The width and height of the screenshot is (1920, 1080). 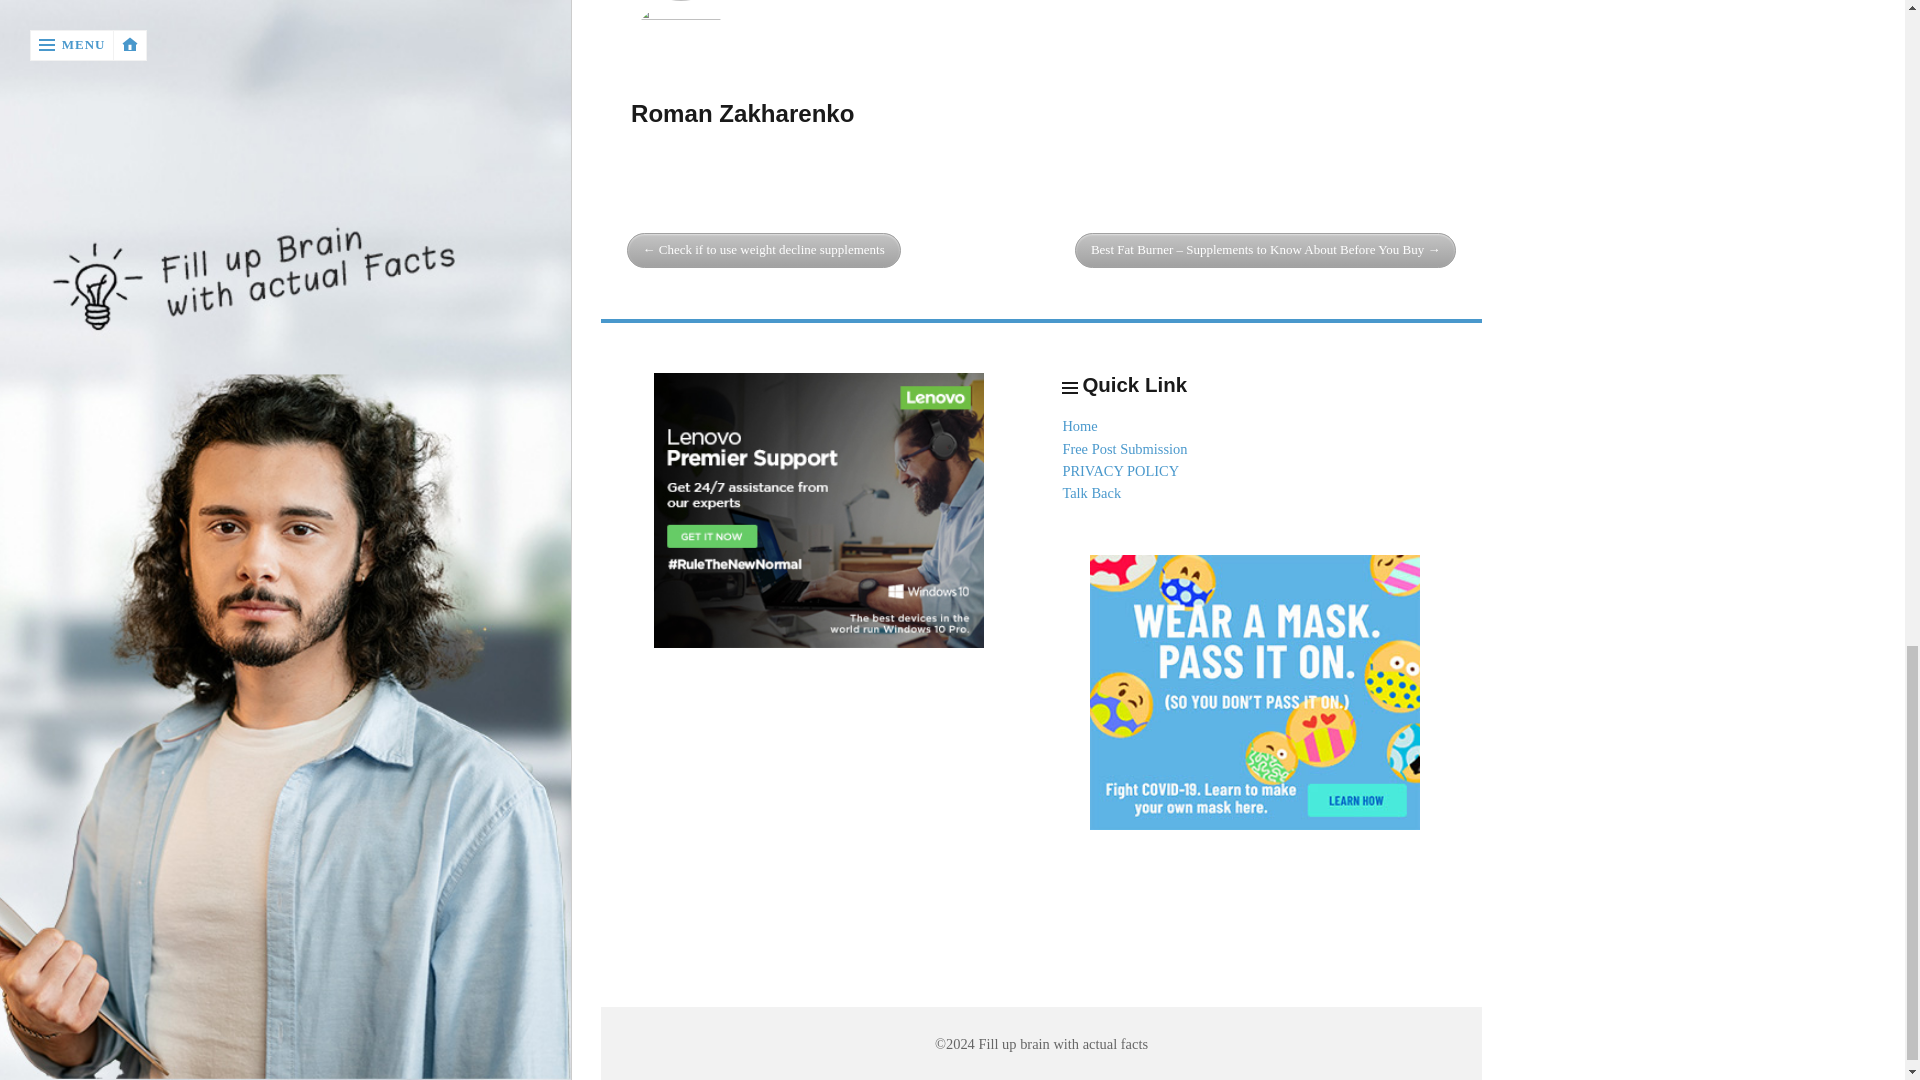 I want to click on Home, so click(x=1078, y=426).